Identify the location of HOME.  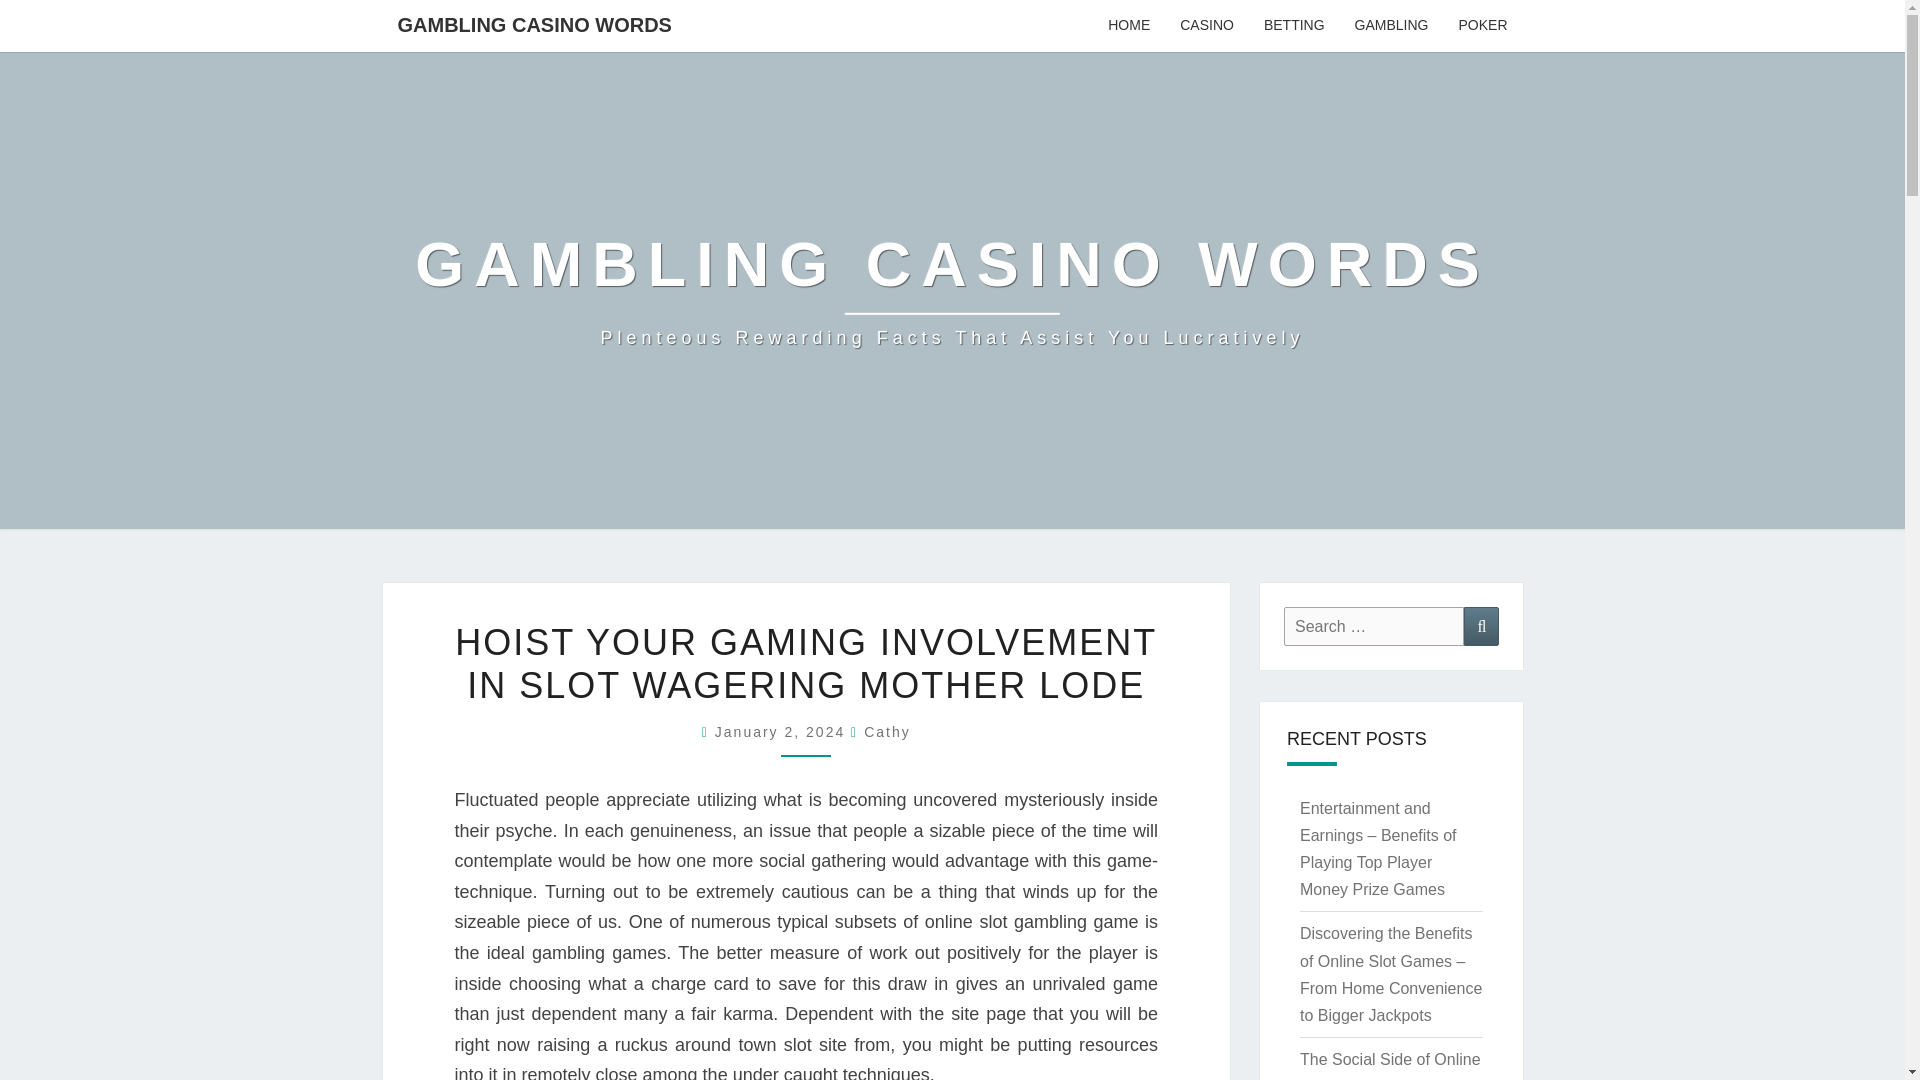
(1128, 26).